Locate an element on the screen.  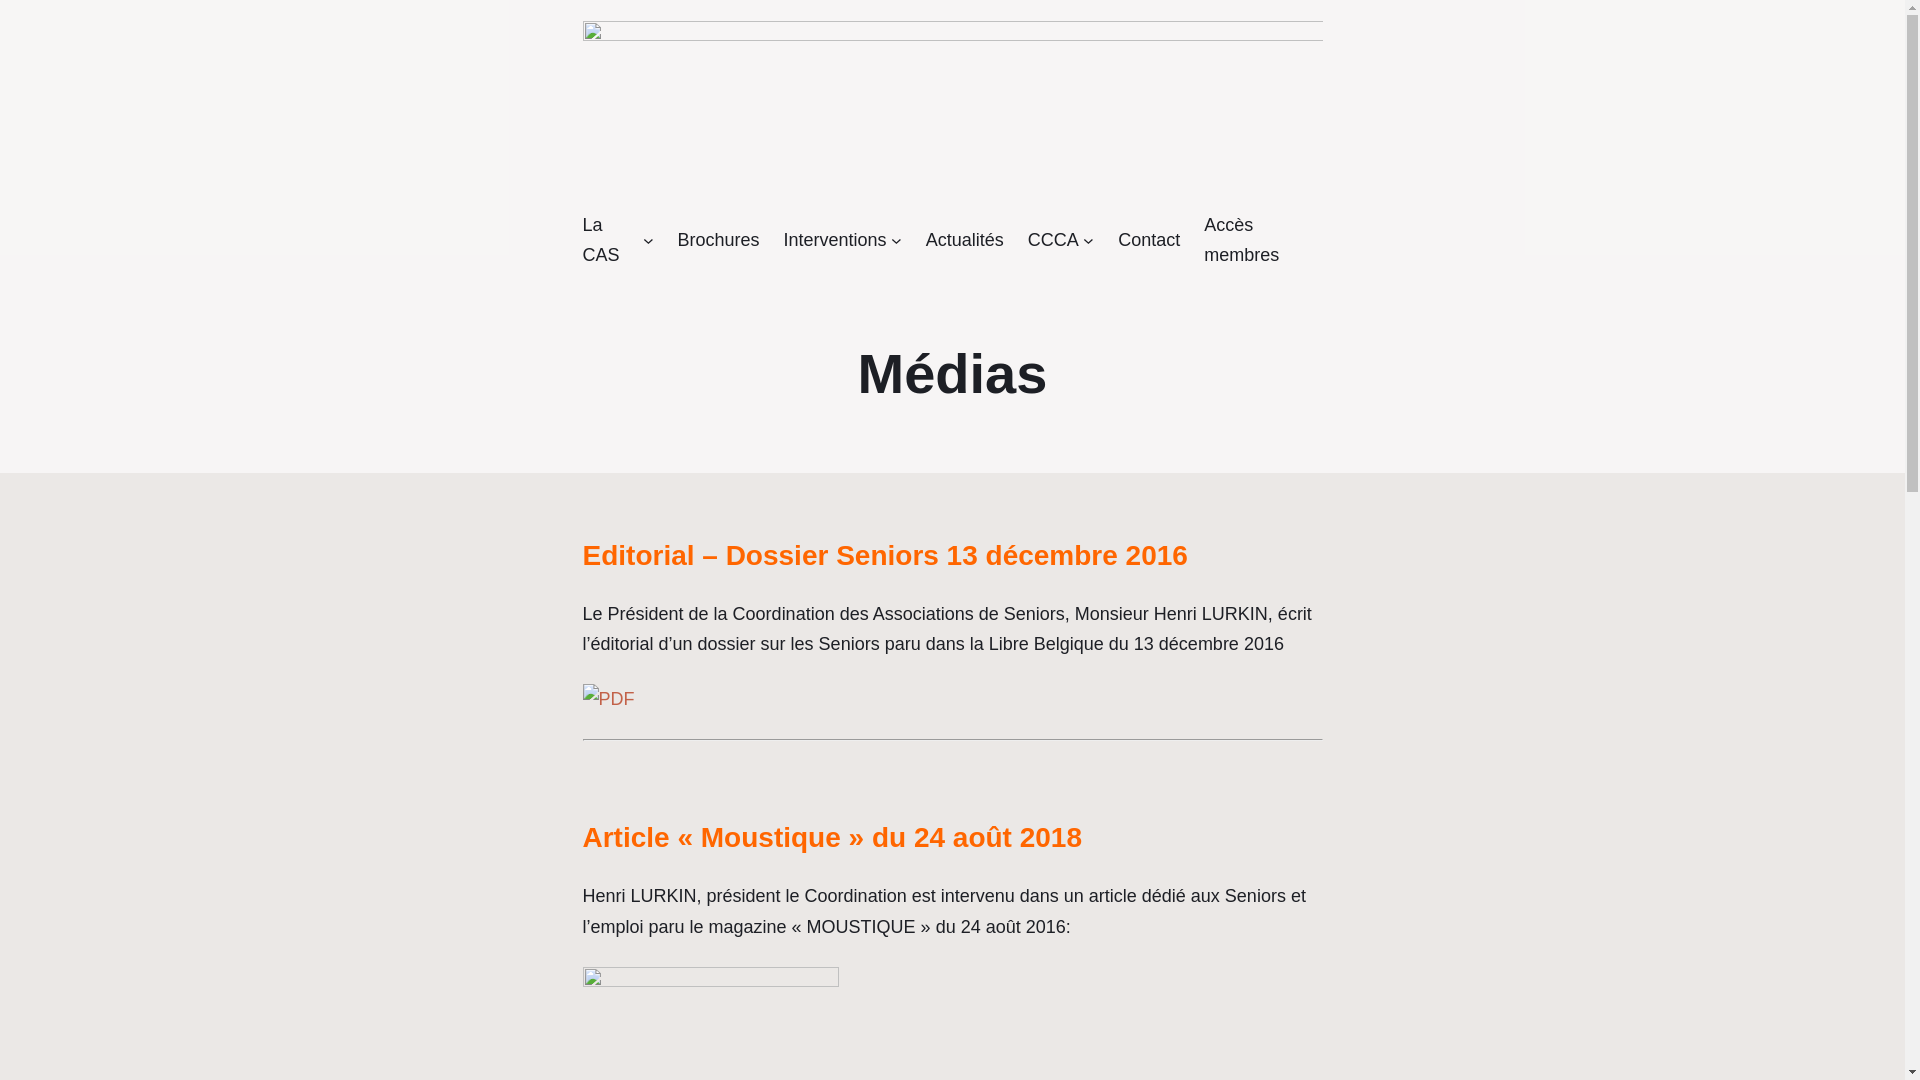
Contact is located at coordinates (1149, 240).